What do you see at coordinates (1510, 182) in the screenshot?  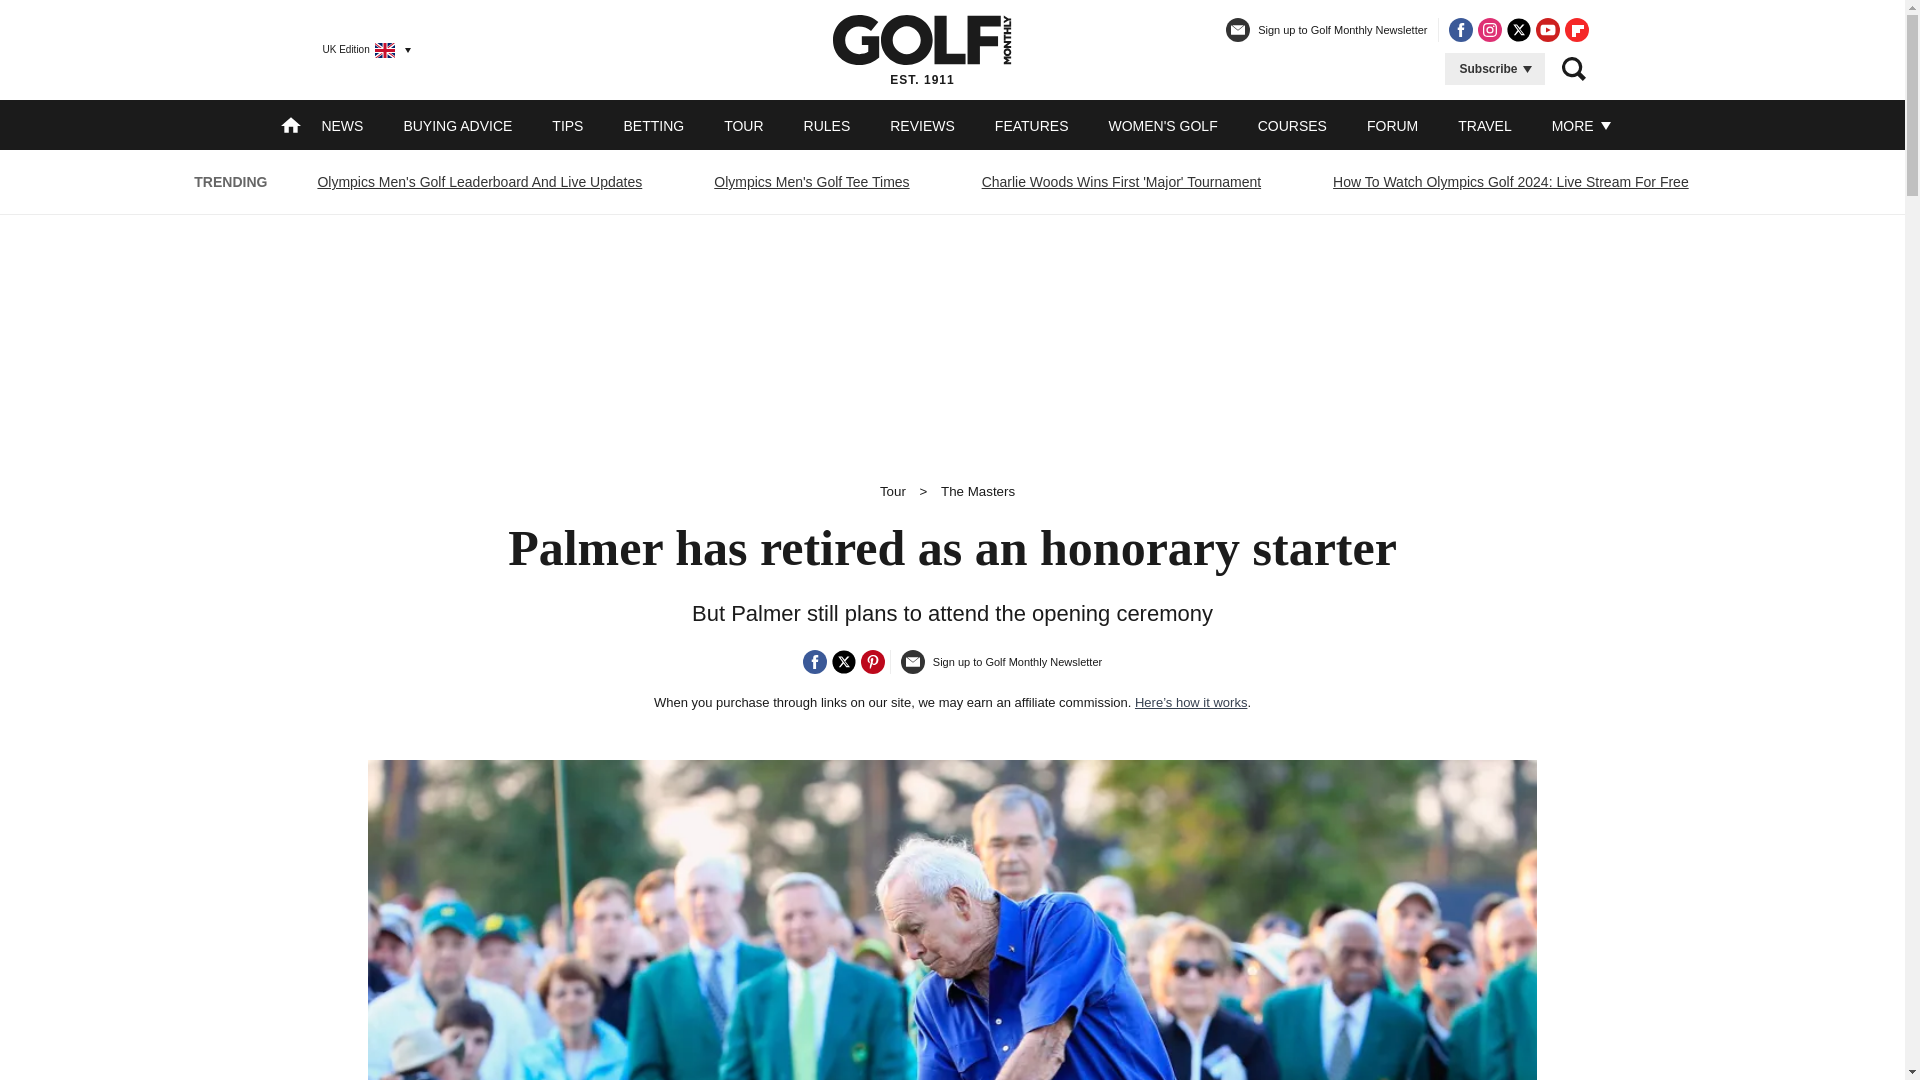 I see `How To Watch Olympics Golf 2024: Live Stream For Free` at bounding box center [1510, 182].